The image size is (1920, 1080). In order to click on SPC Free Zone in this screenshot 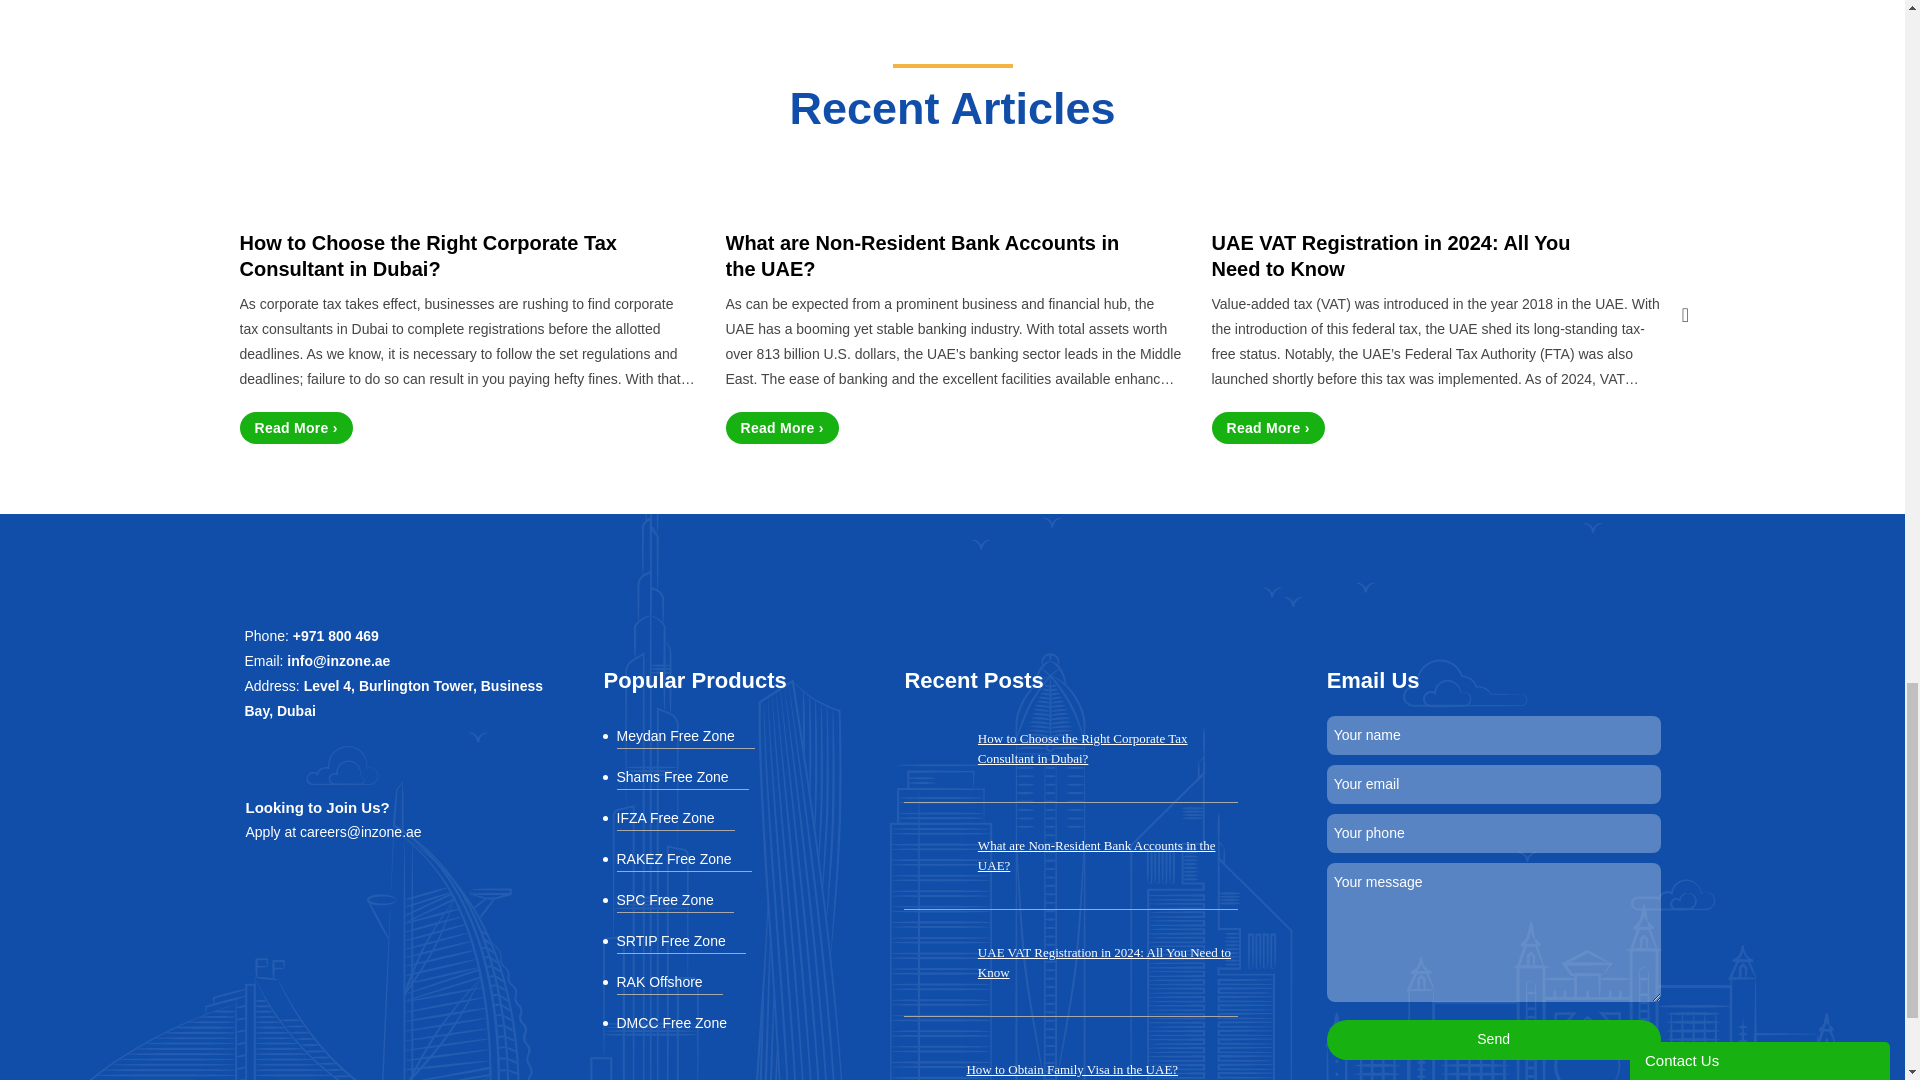, I will do `click(674, 902)`.